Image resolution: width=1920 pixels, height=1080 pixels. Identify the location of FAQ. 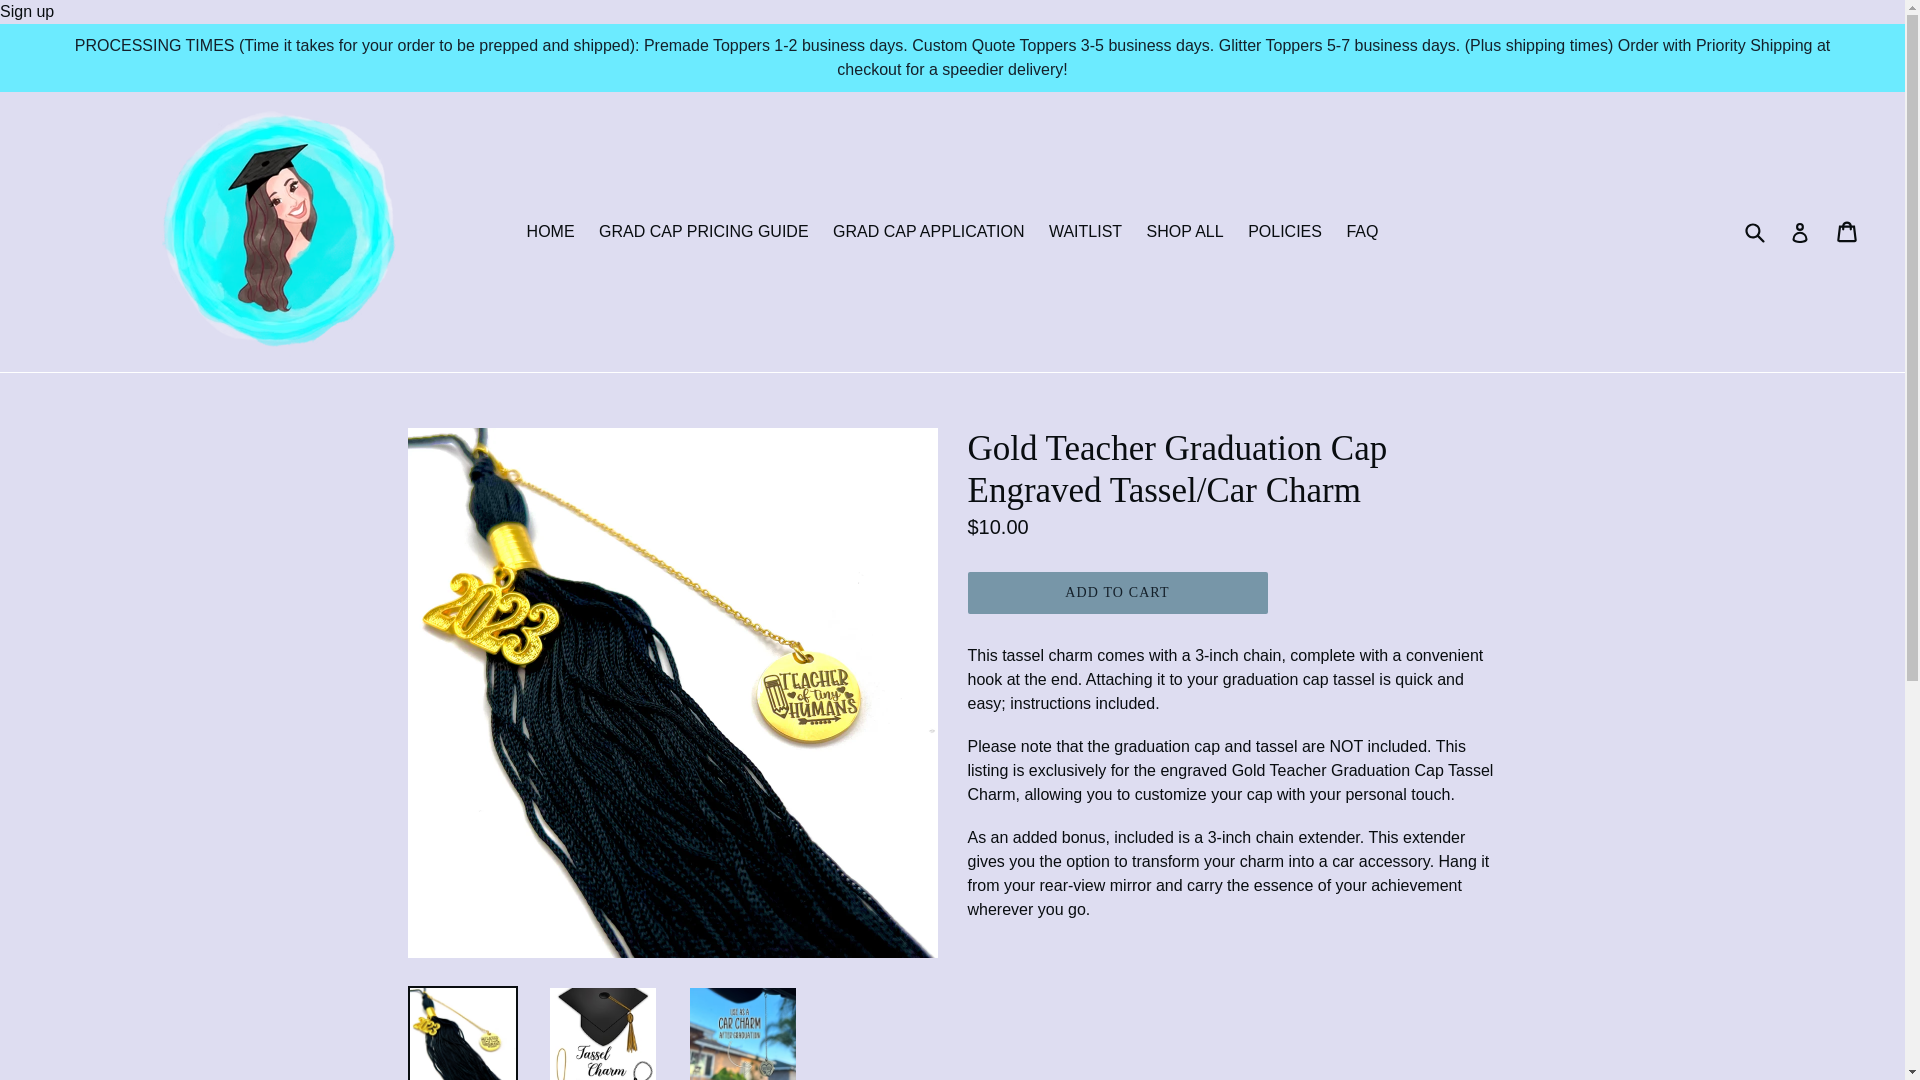
(1362, 232).